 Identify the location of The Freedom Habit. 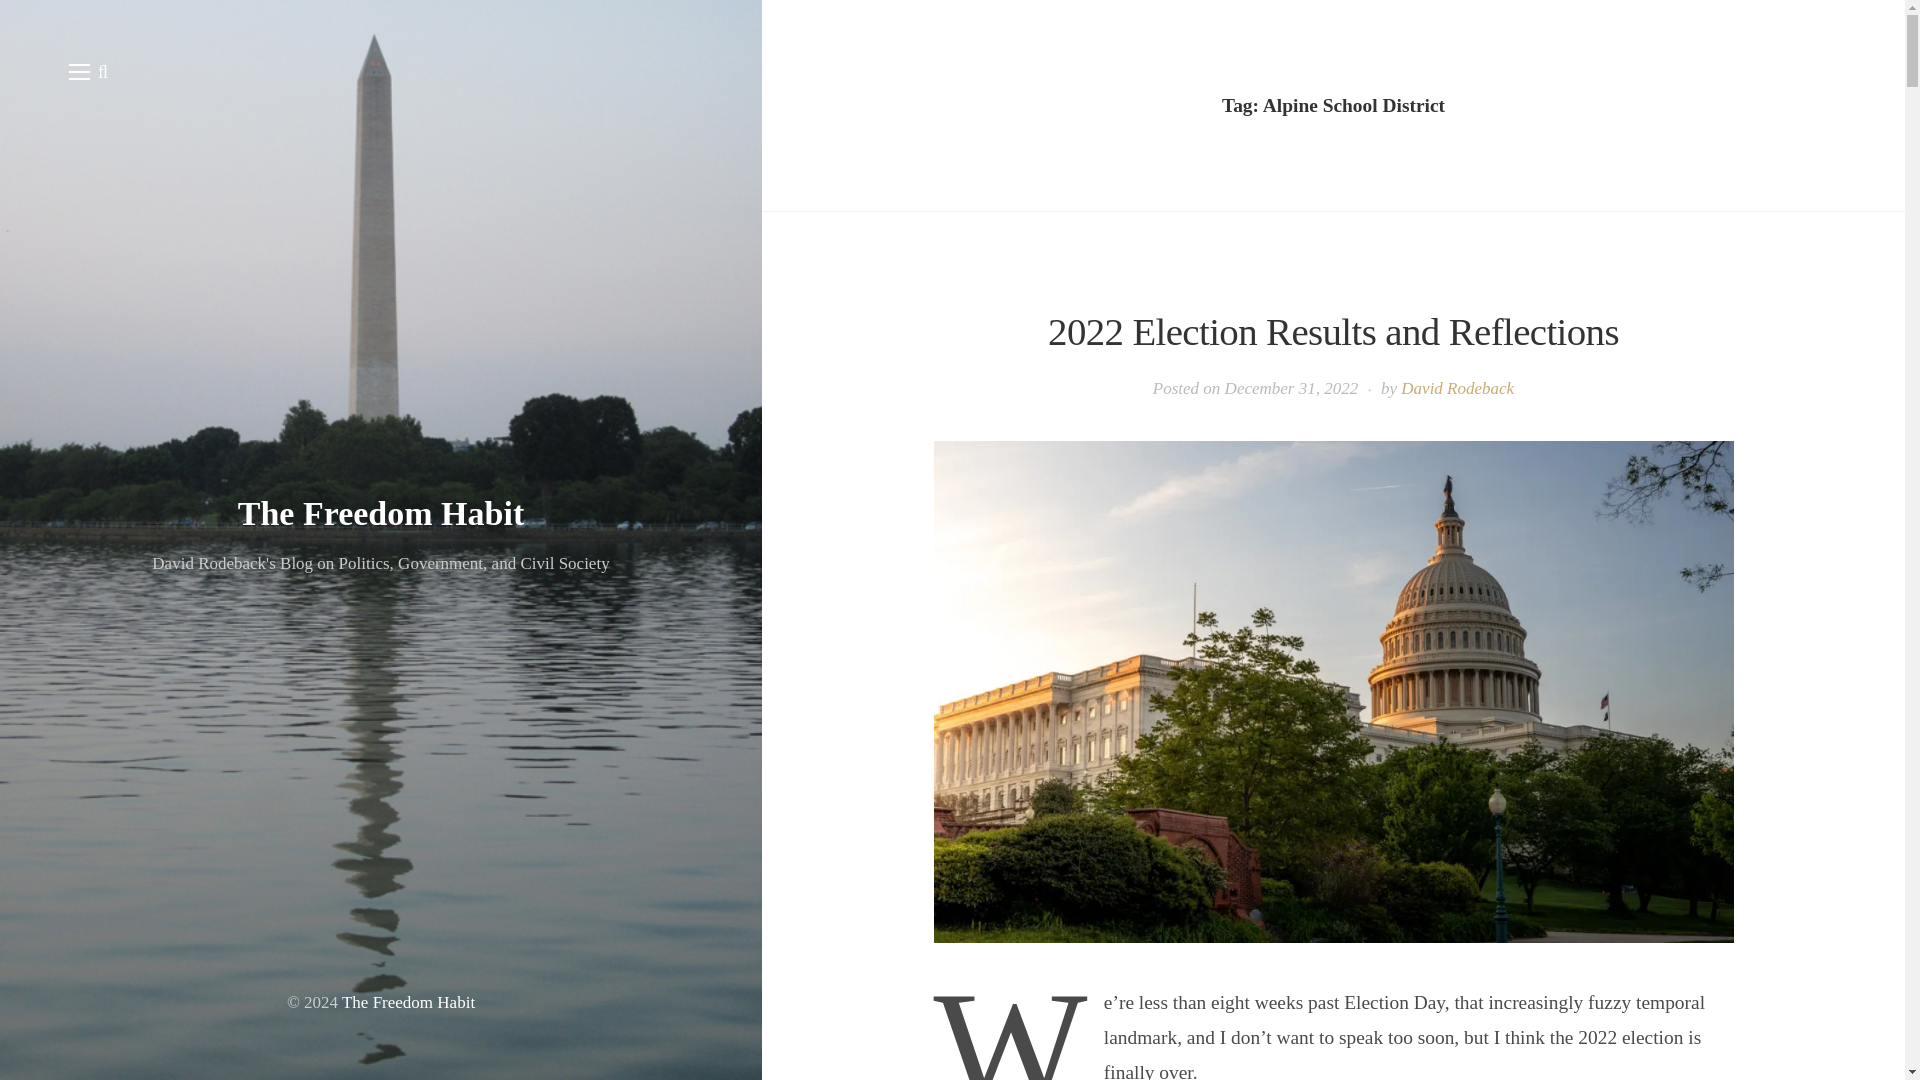
(408, 1002).